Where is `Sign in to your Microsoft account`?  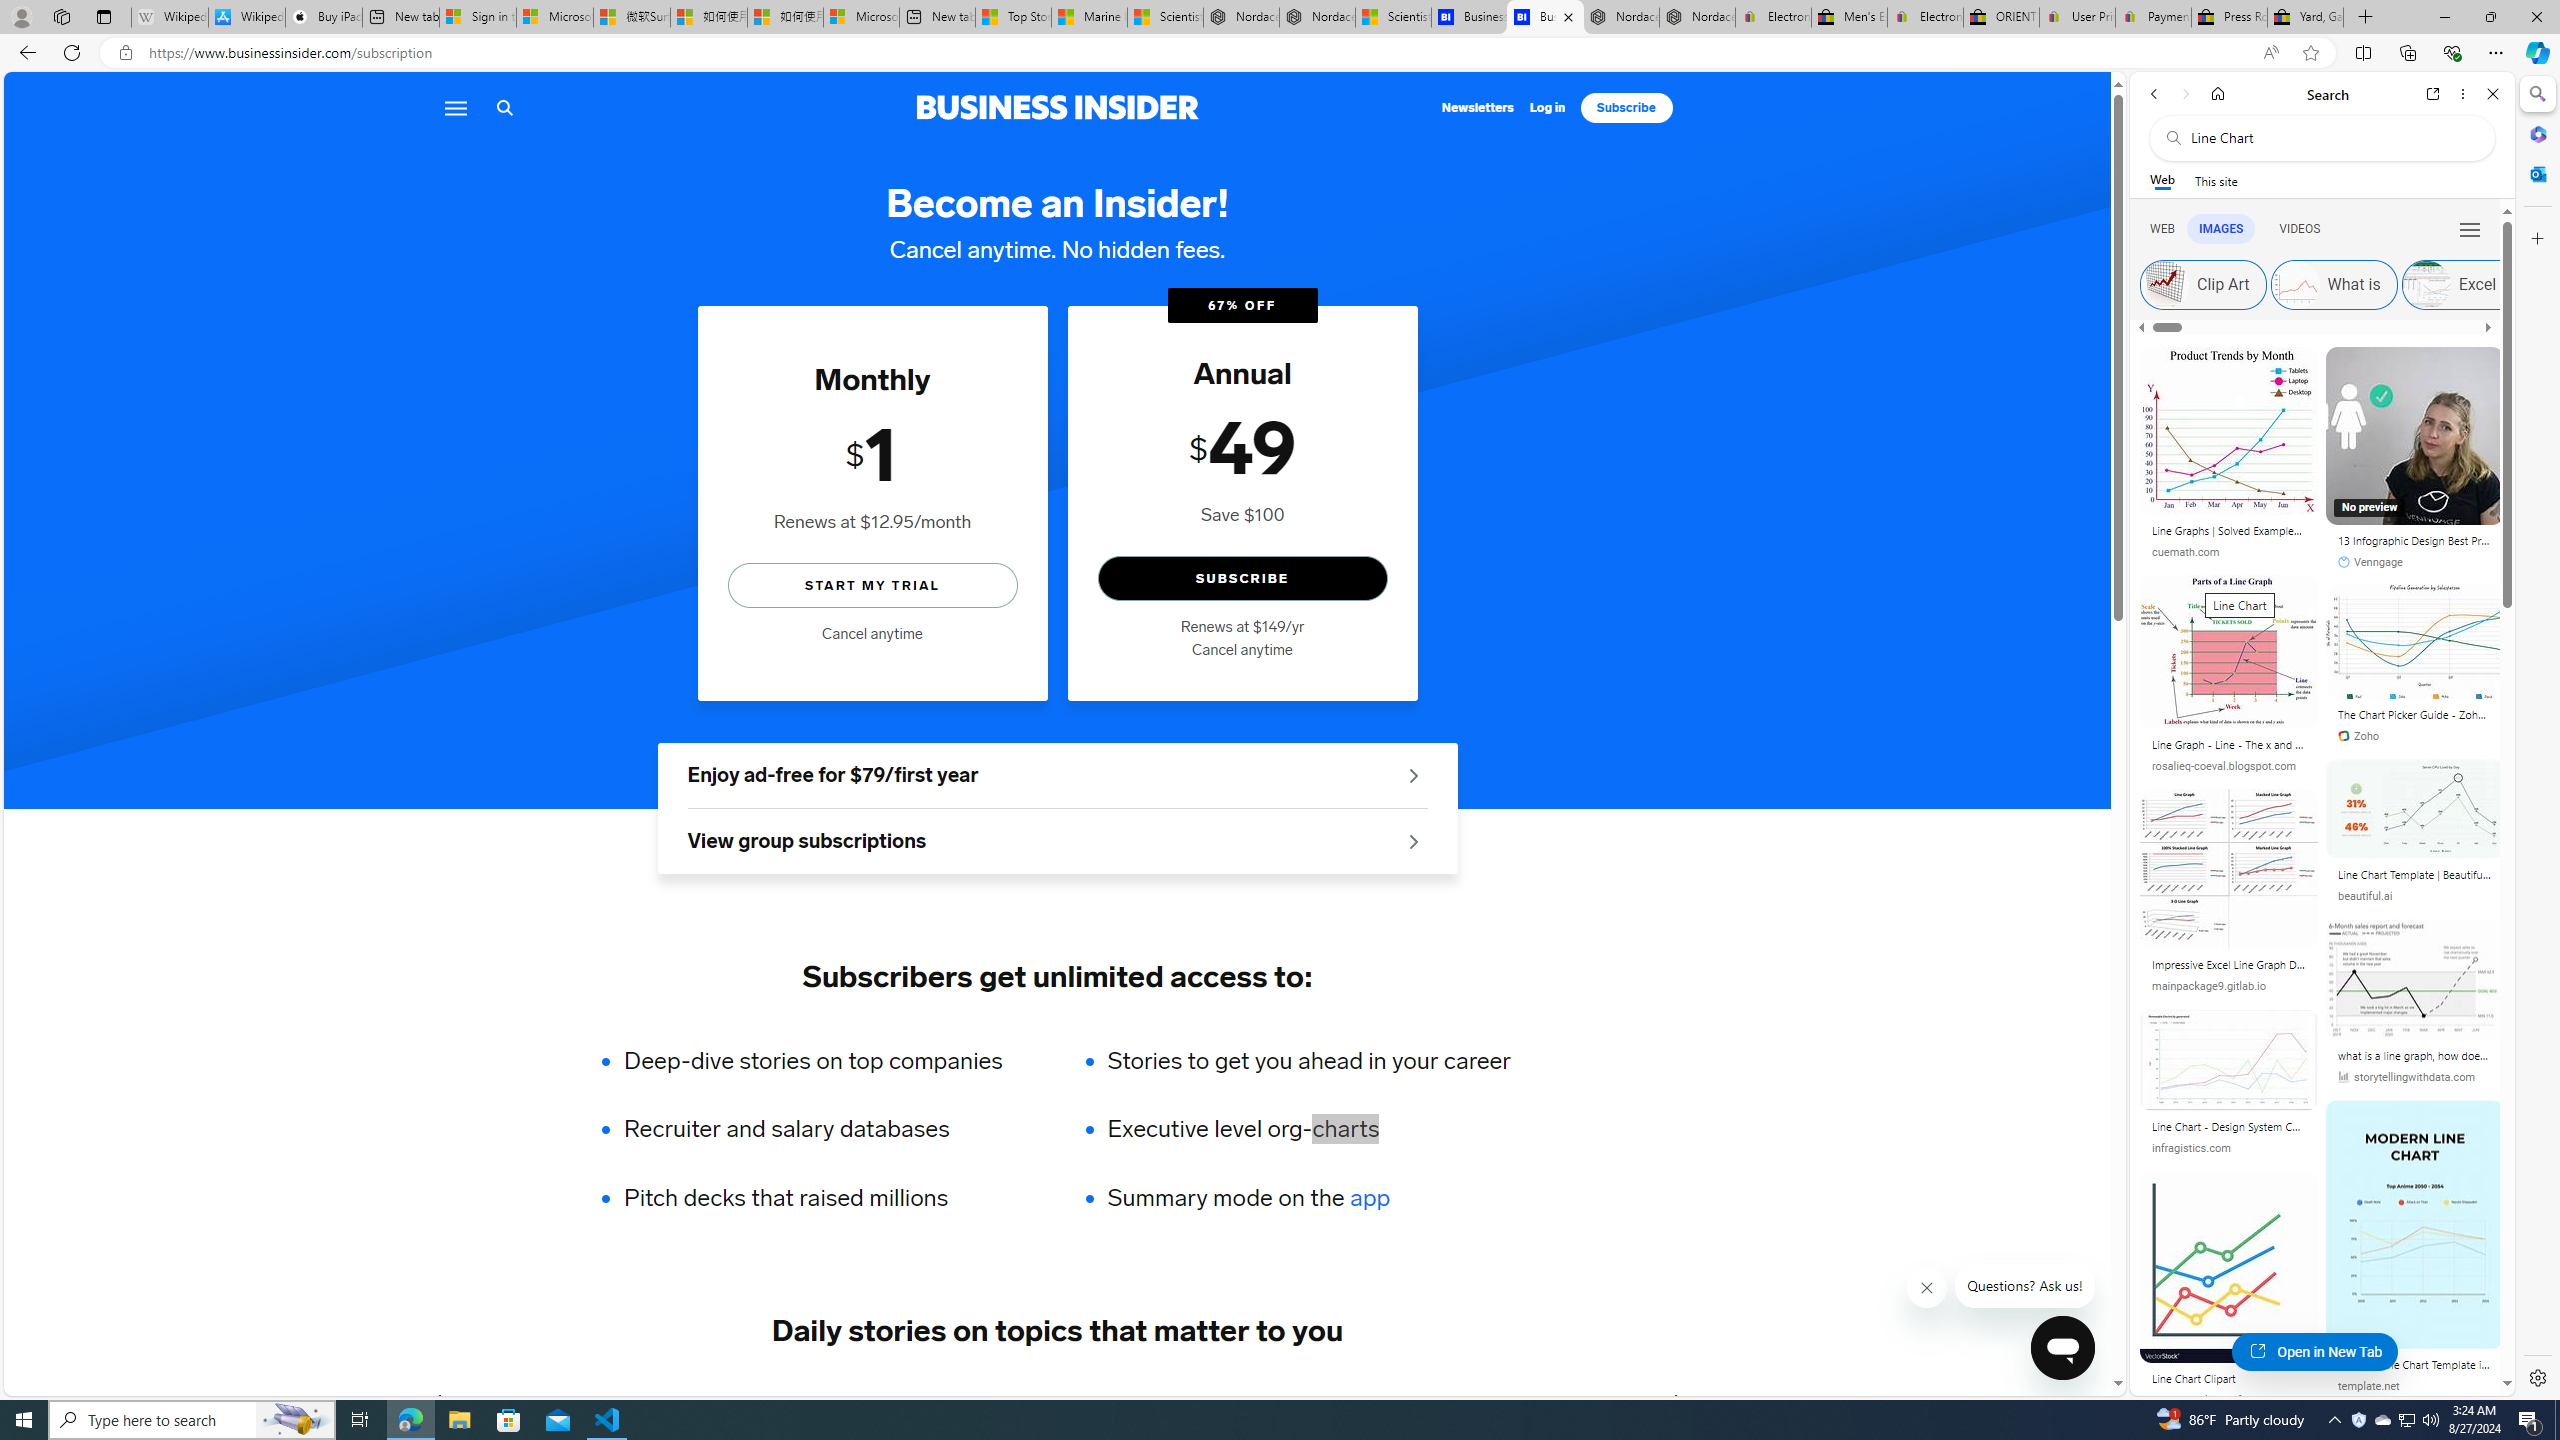
Sign in to your Microsoft account is located at coordinates (477, 17).